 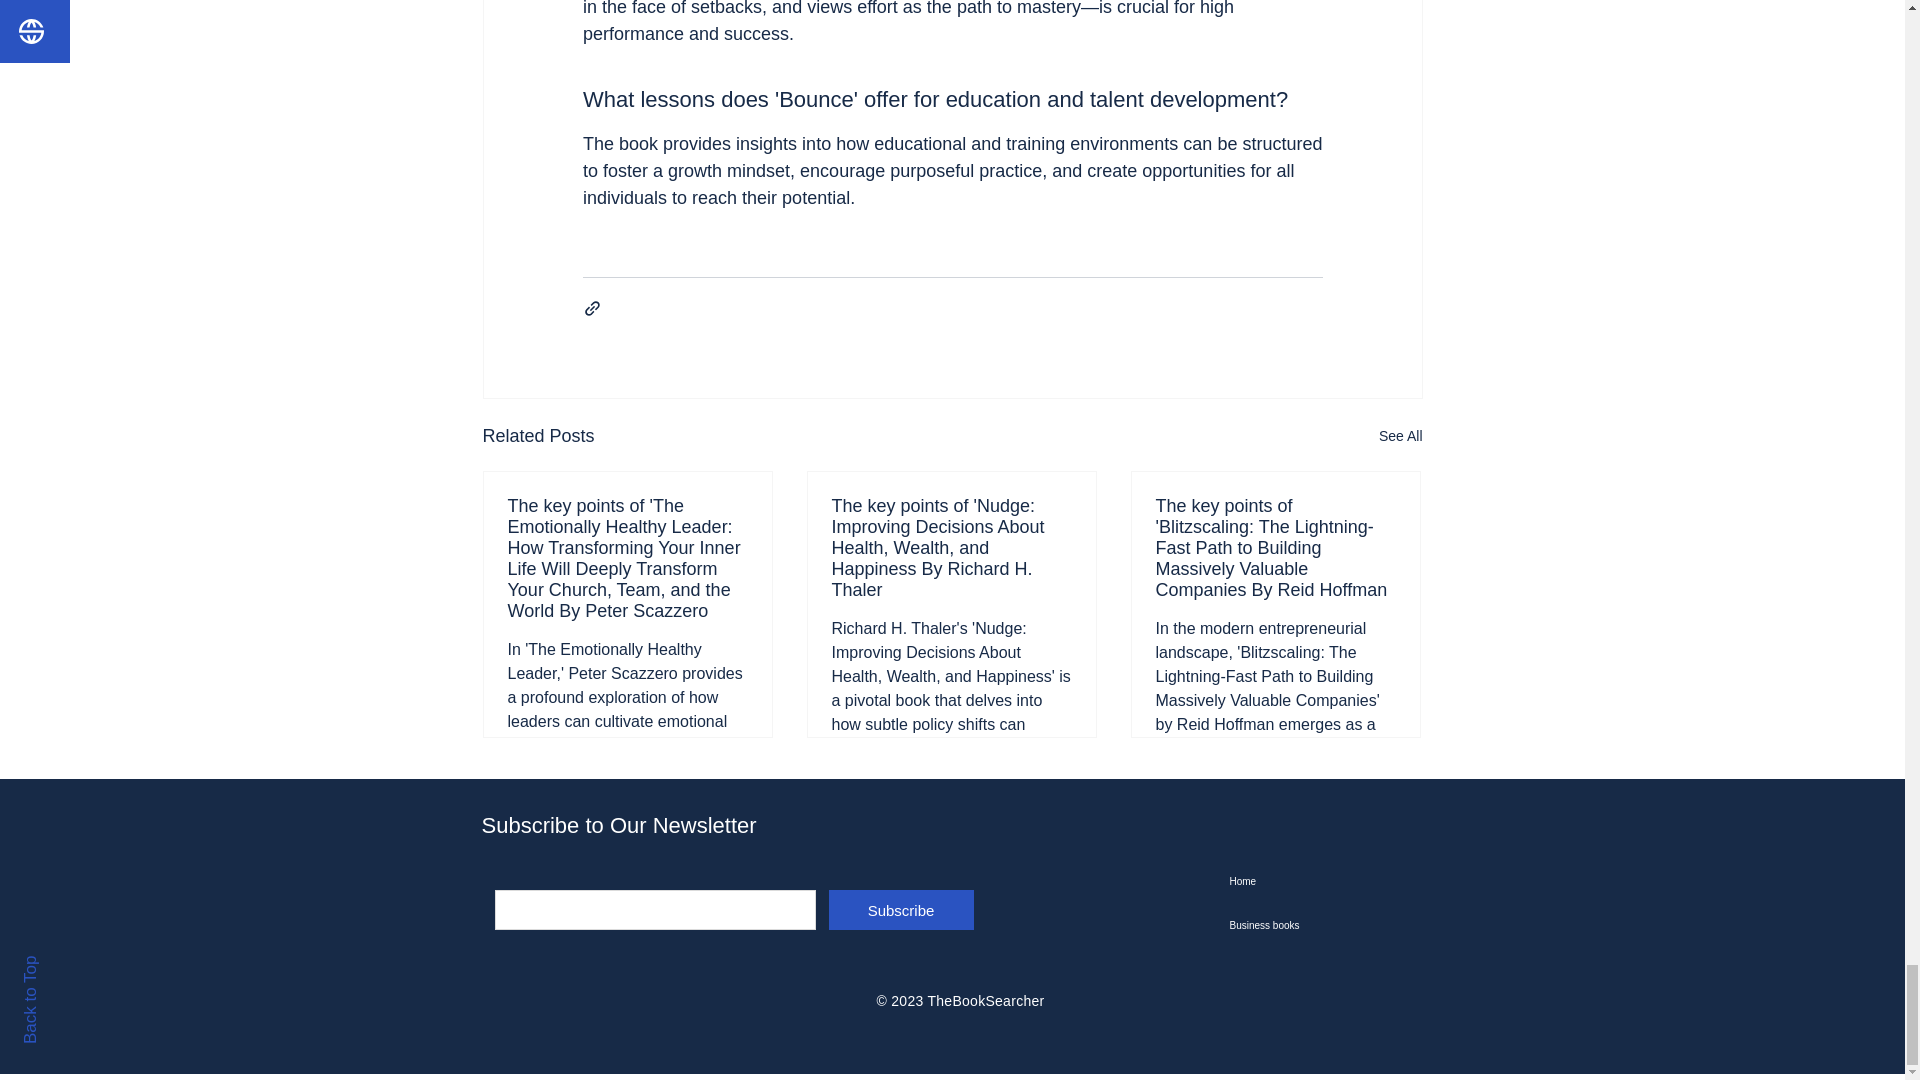 I want to click on See All, so click(x=1400, y=436).